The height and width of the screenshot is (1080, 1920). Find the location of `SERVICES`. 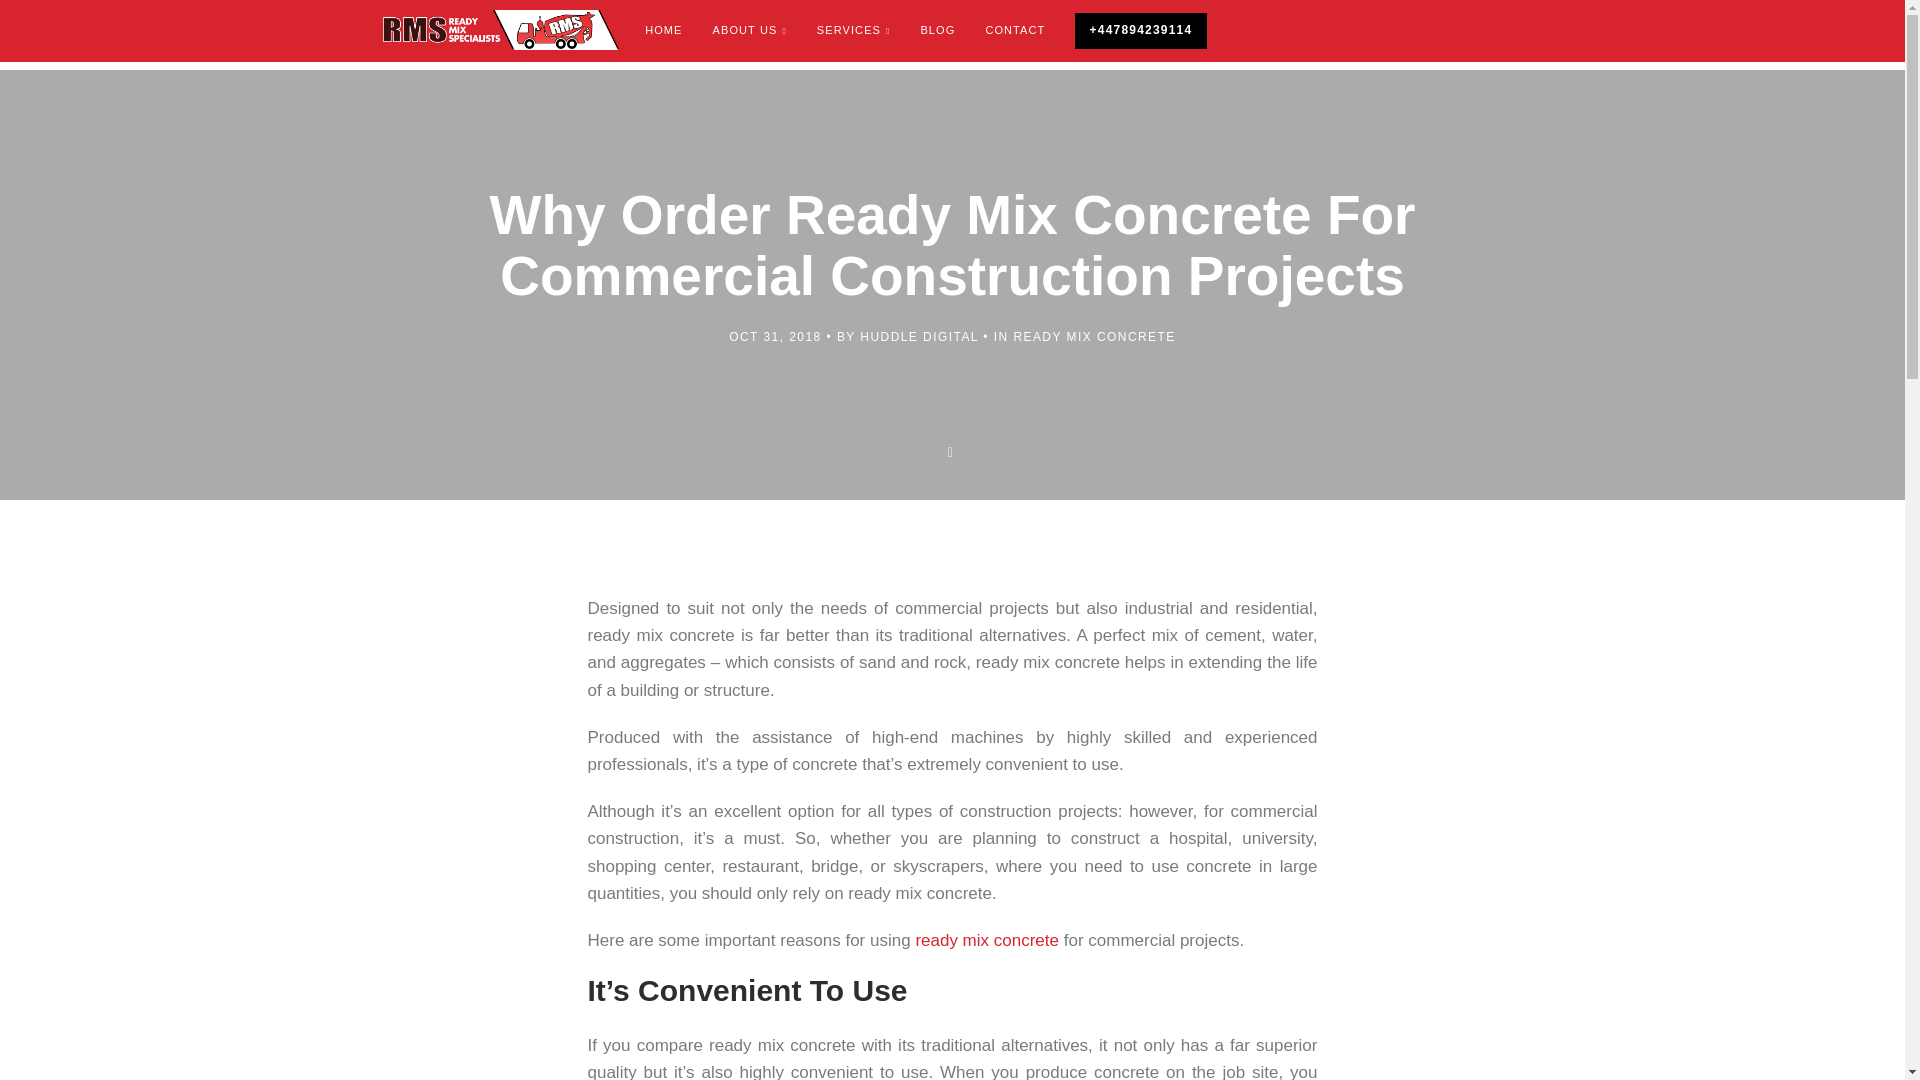

SERVICES is located at coordinates (854, 30).